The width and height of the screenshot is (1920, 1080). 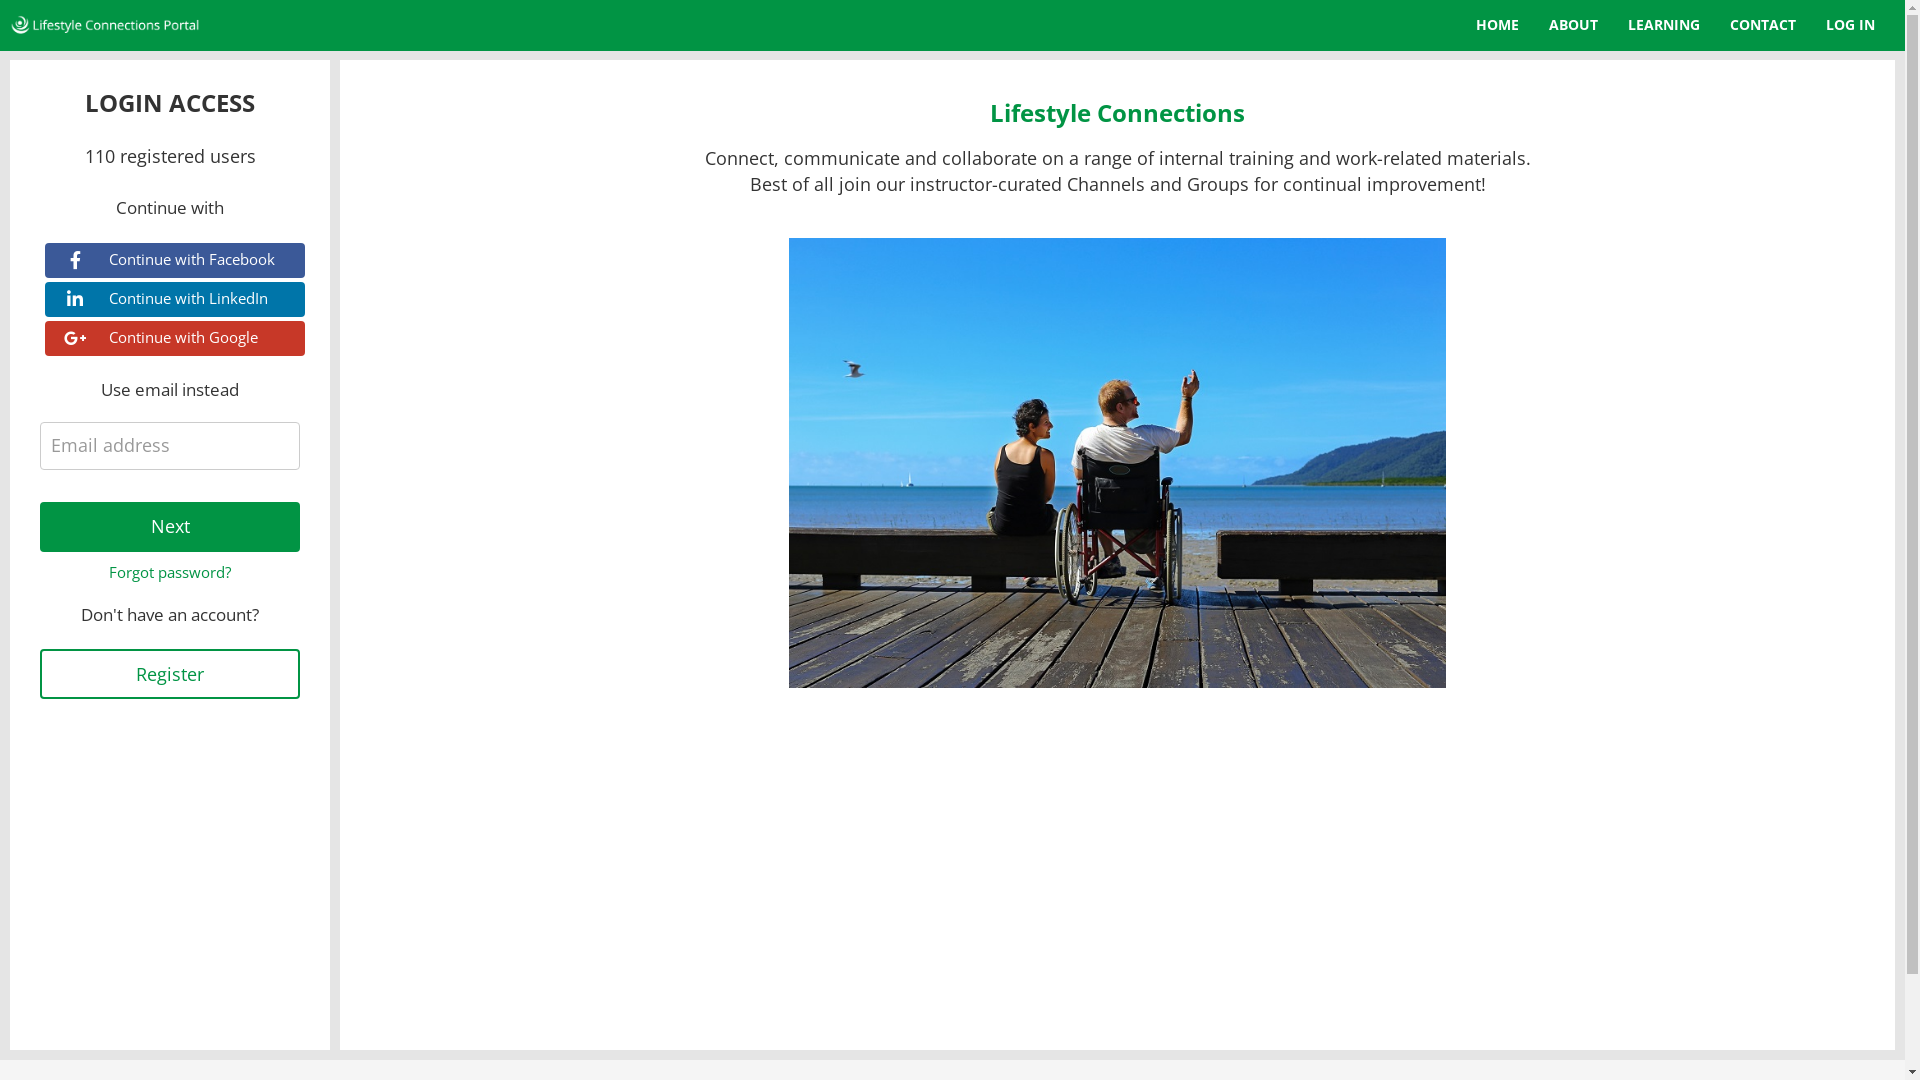 I want to click on HOME, so click(x=1498, y=26).